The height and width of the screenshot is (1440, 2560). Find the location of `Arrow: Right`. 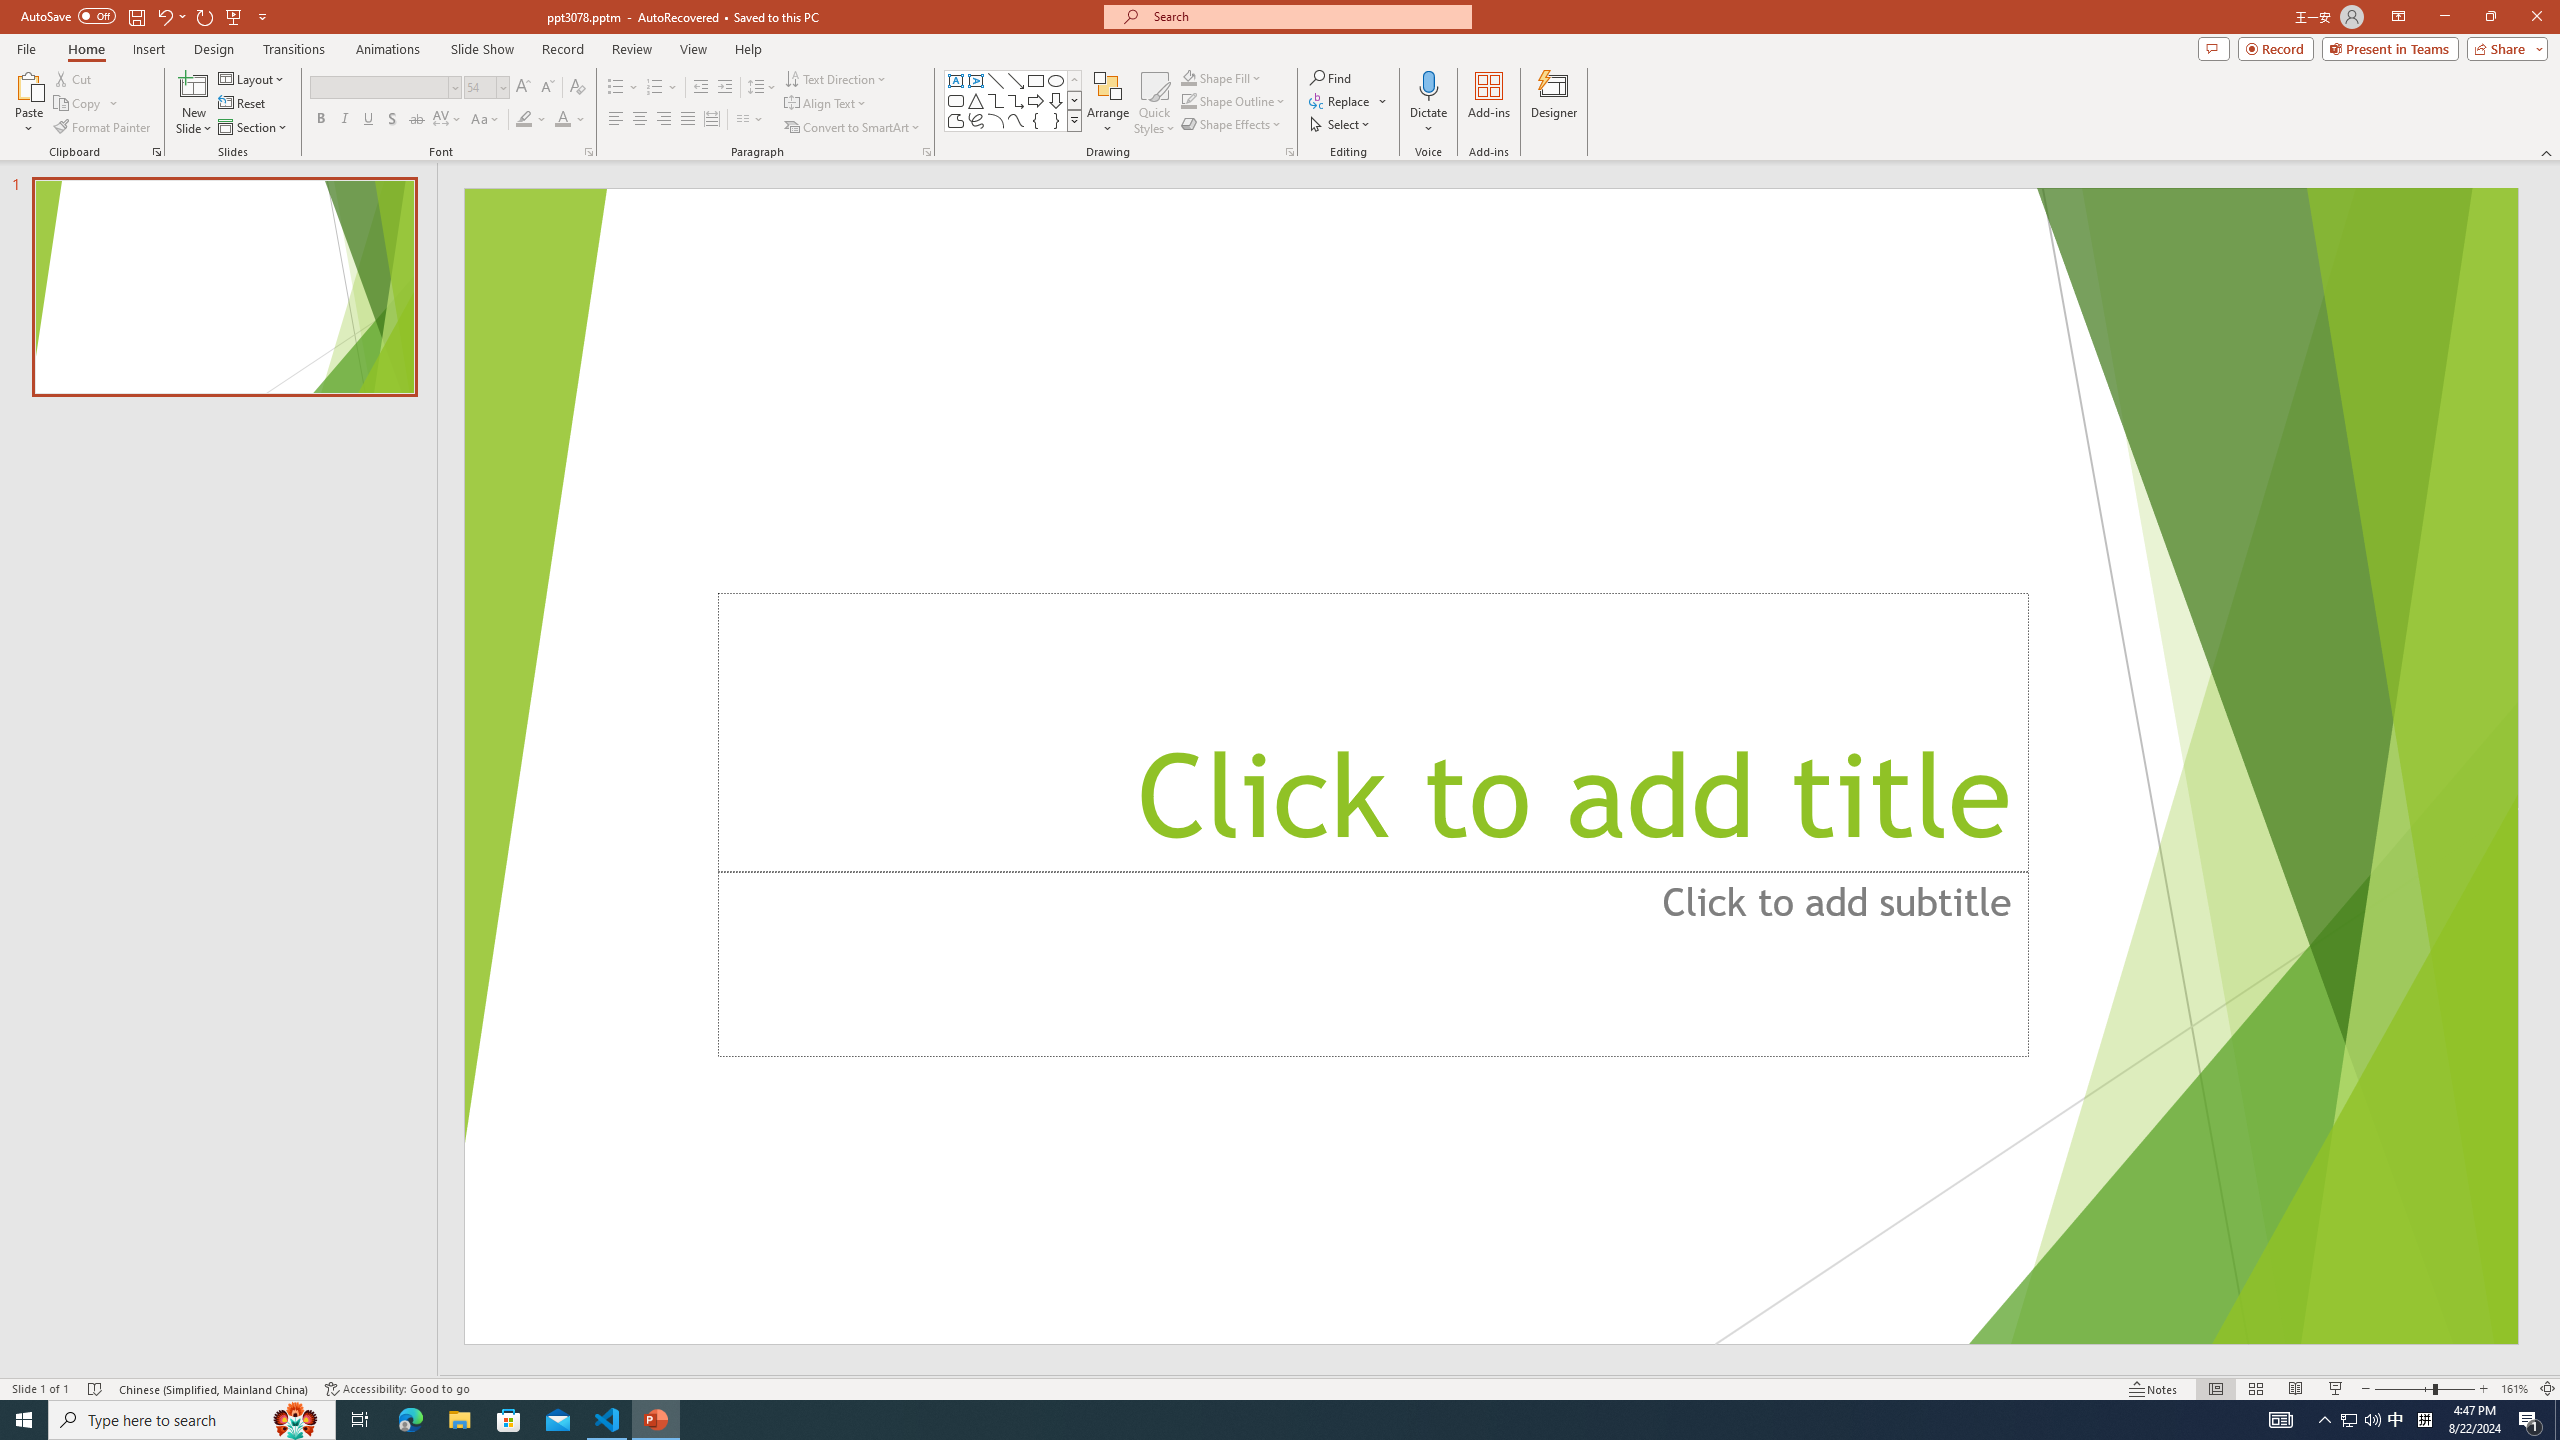

Arrow: Right is located at coordinates (1036, 100).